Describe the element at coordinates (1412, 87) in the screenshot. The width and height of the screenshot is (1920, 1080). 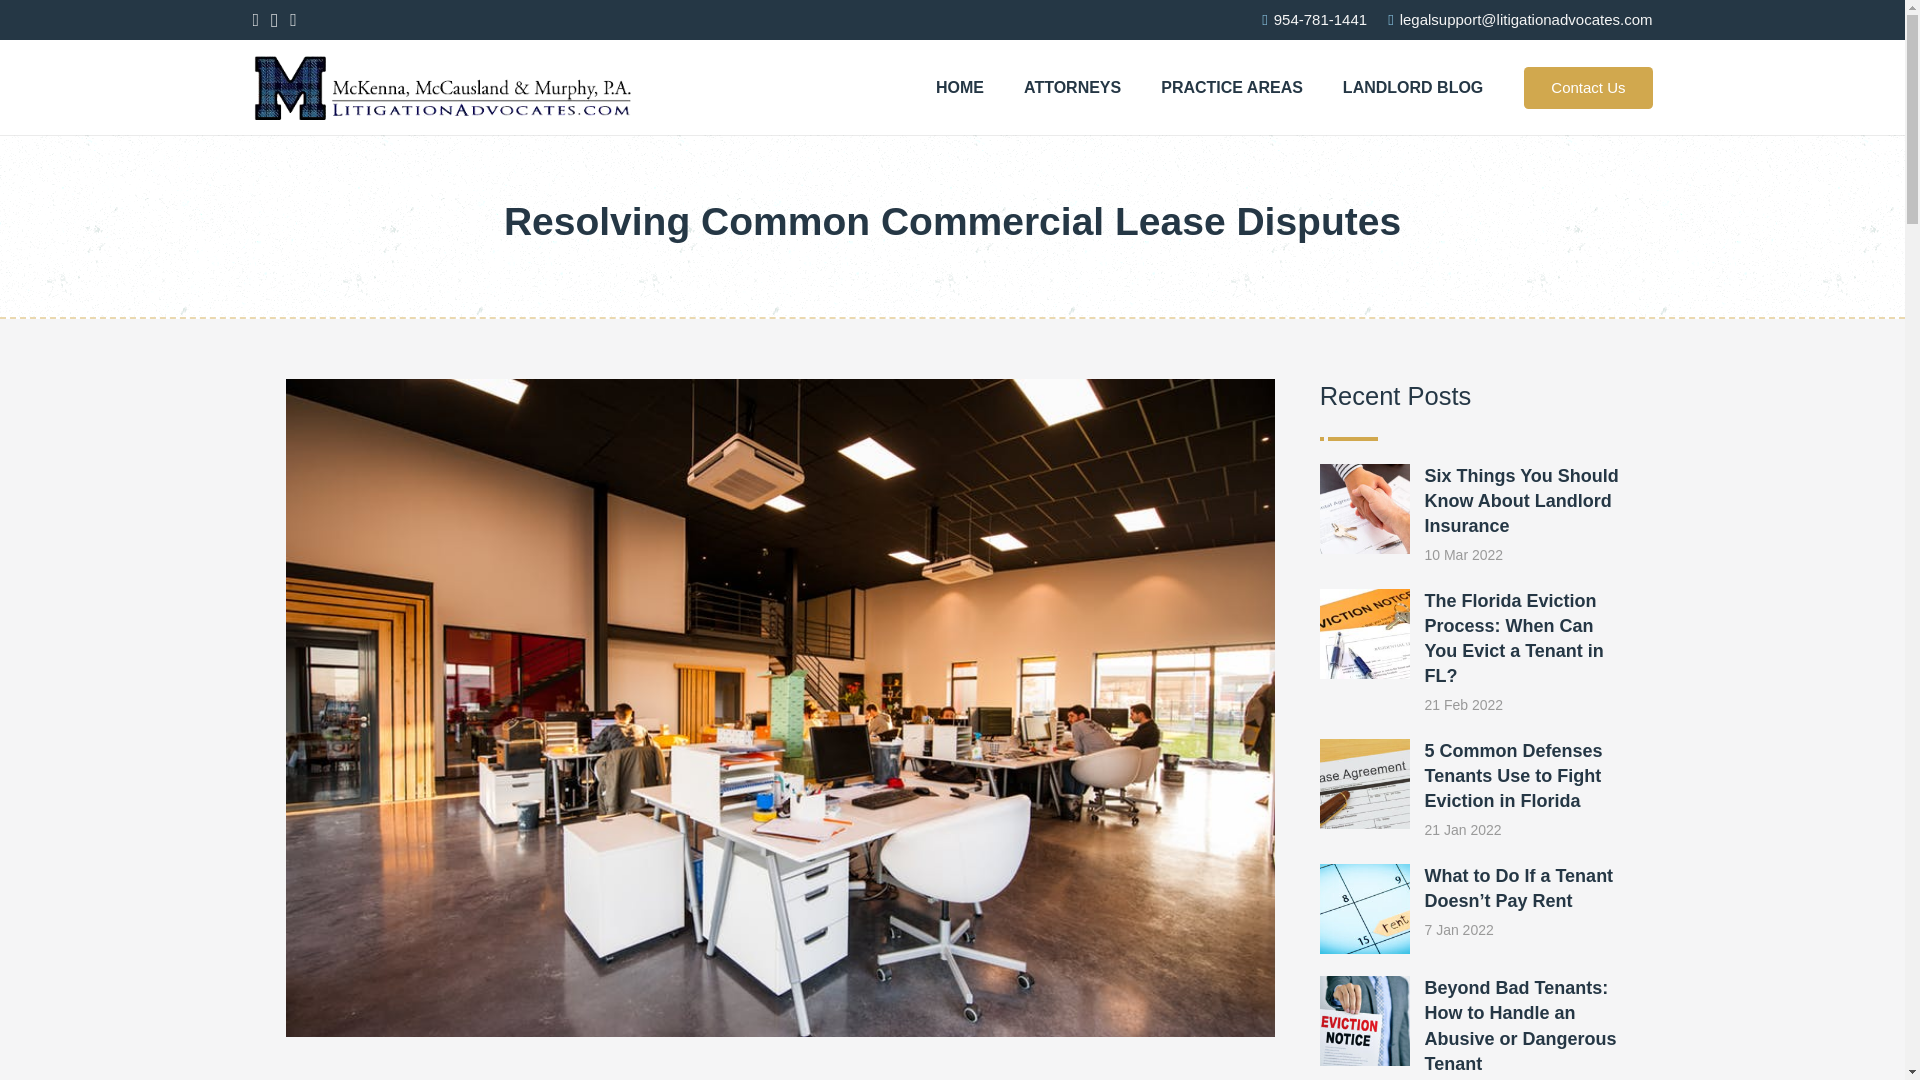
I see `LANDLORD BLOG` at that location.